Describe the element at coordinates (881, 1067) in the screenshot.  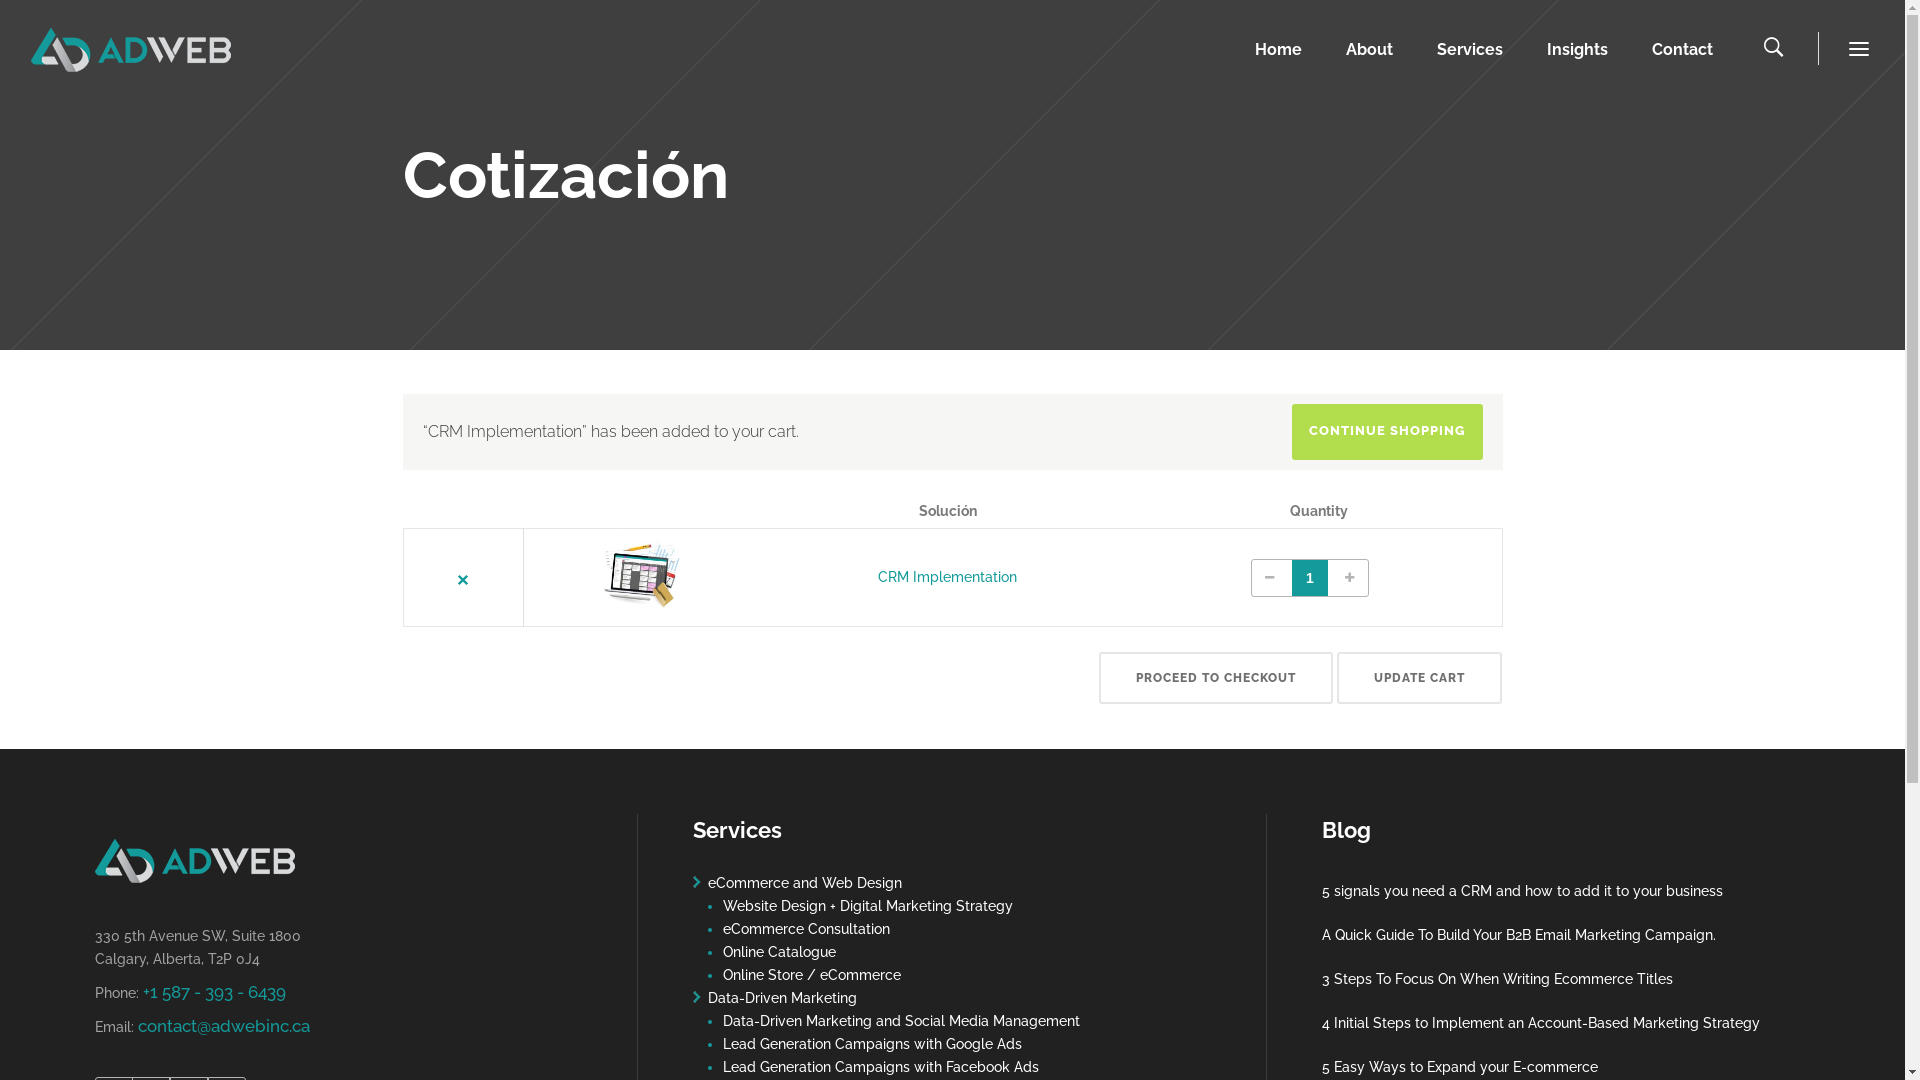
I see `Lead Generation Campaigns with Facebook Ads` at that location.